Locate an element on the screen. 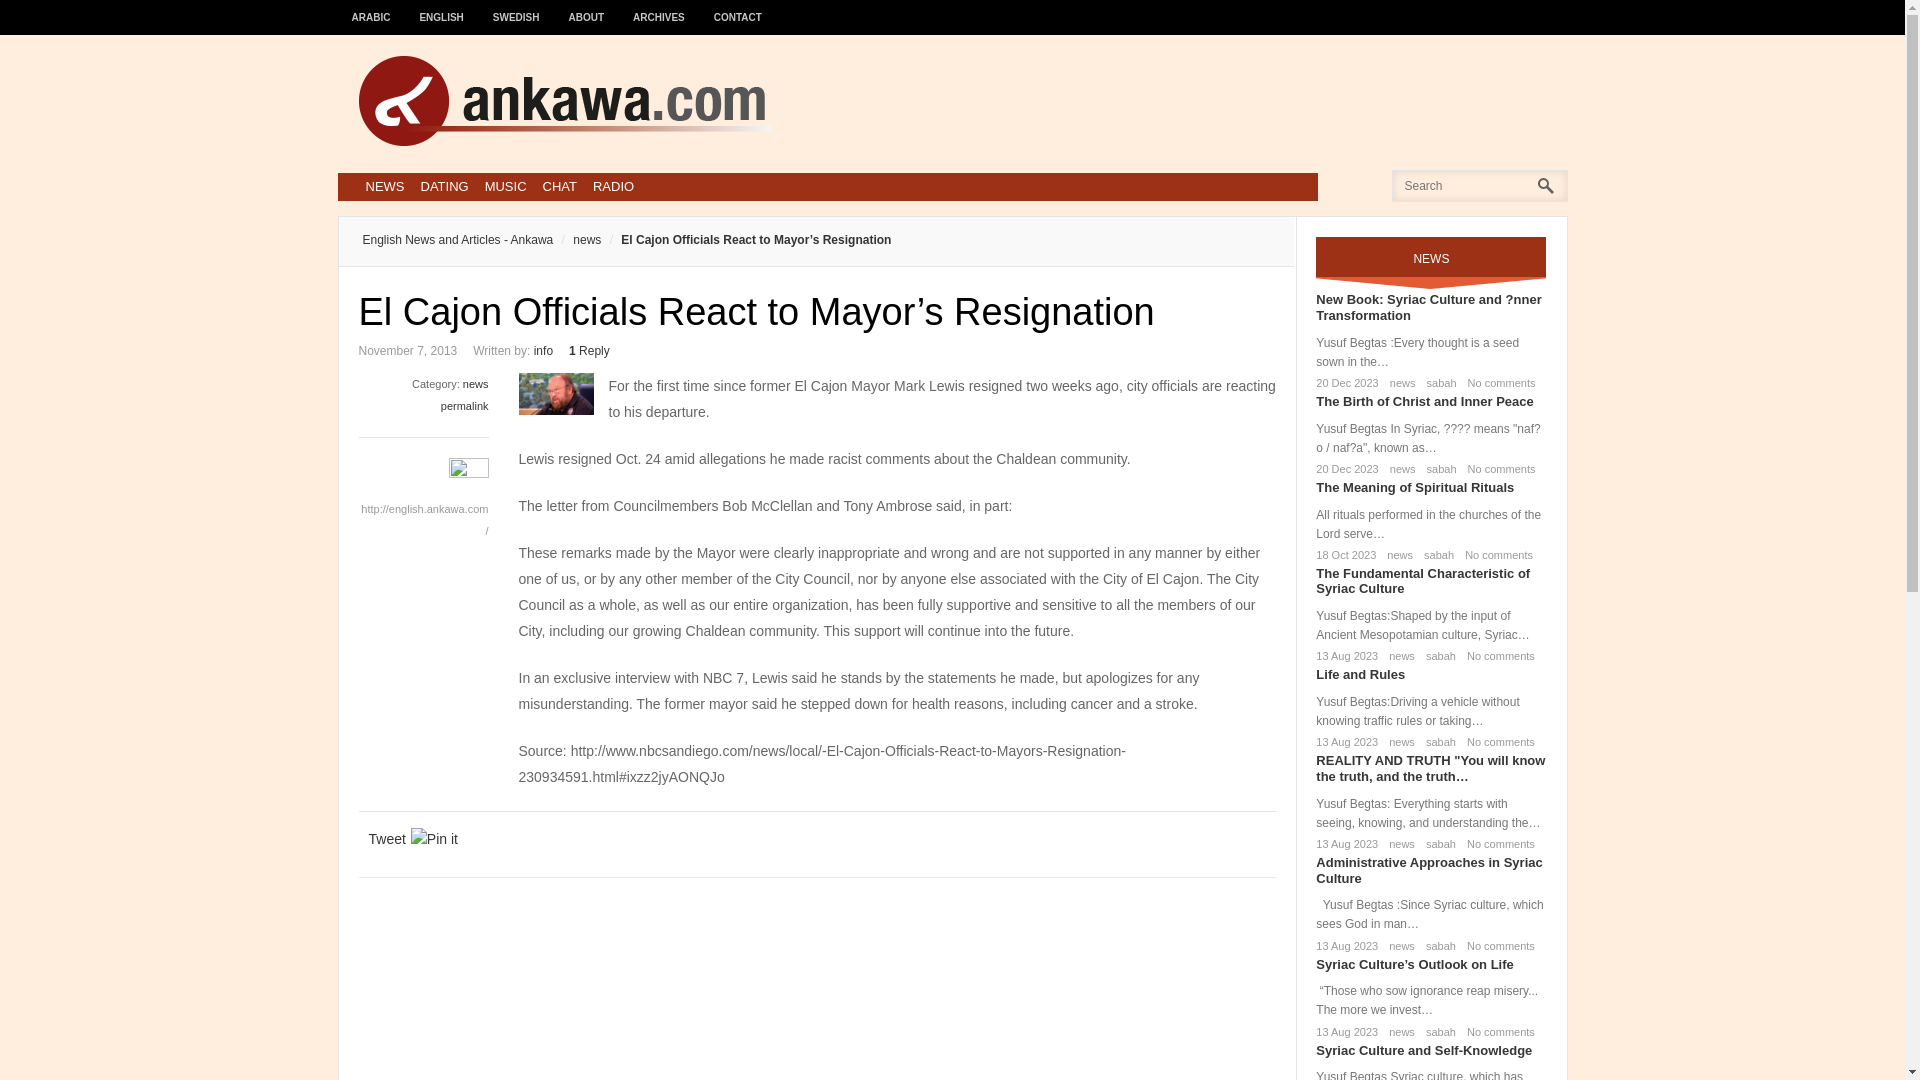 The height and width of the screenshot is (1080, 1920). English News and Articles - Ankawa is located at coordinates (457, 240).